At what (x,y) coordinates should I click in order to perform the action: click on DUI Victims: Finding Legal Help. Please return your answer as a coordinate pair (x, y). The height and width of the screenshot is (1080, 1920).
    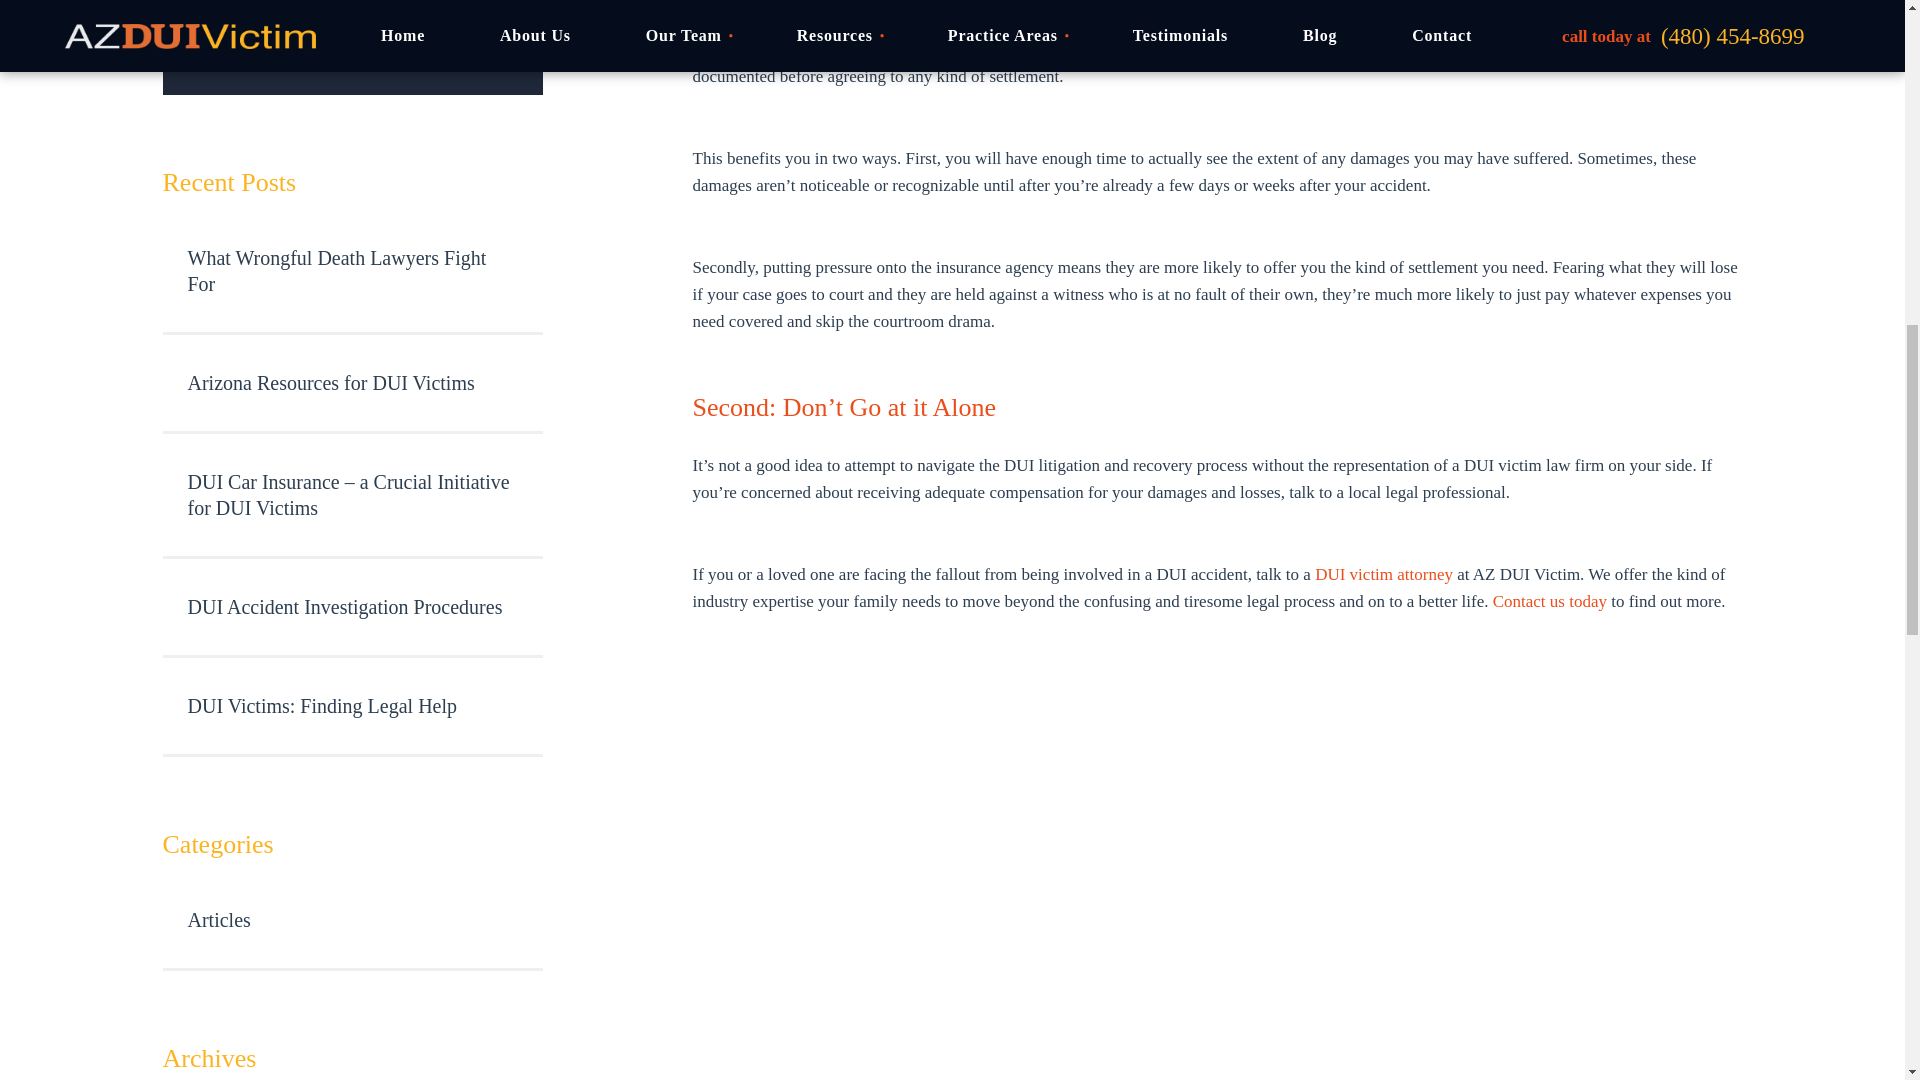
    Looking at the image, I should click on (351, 707).